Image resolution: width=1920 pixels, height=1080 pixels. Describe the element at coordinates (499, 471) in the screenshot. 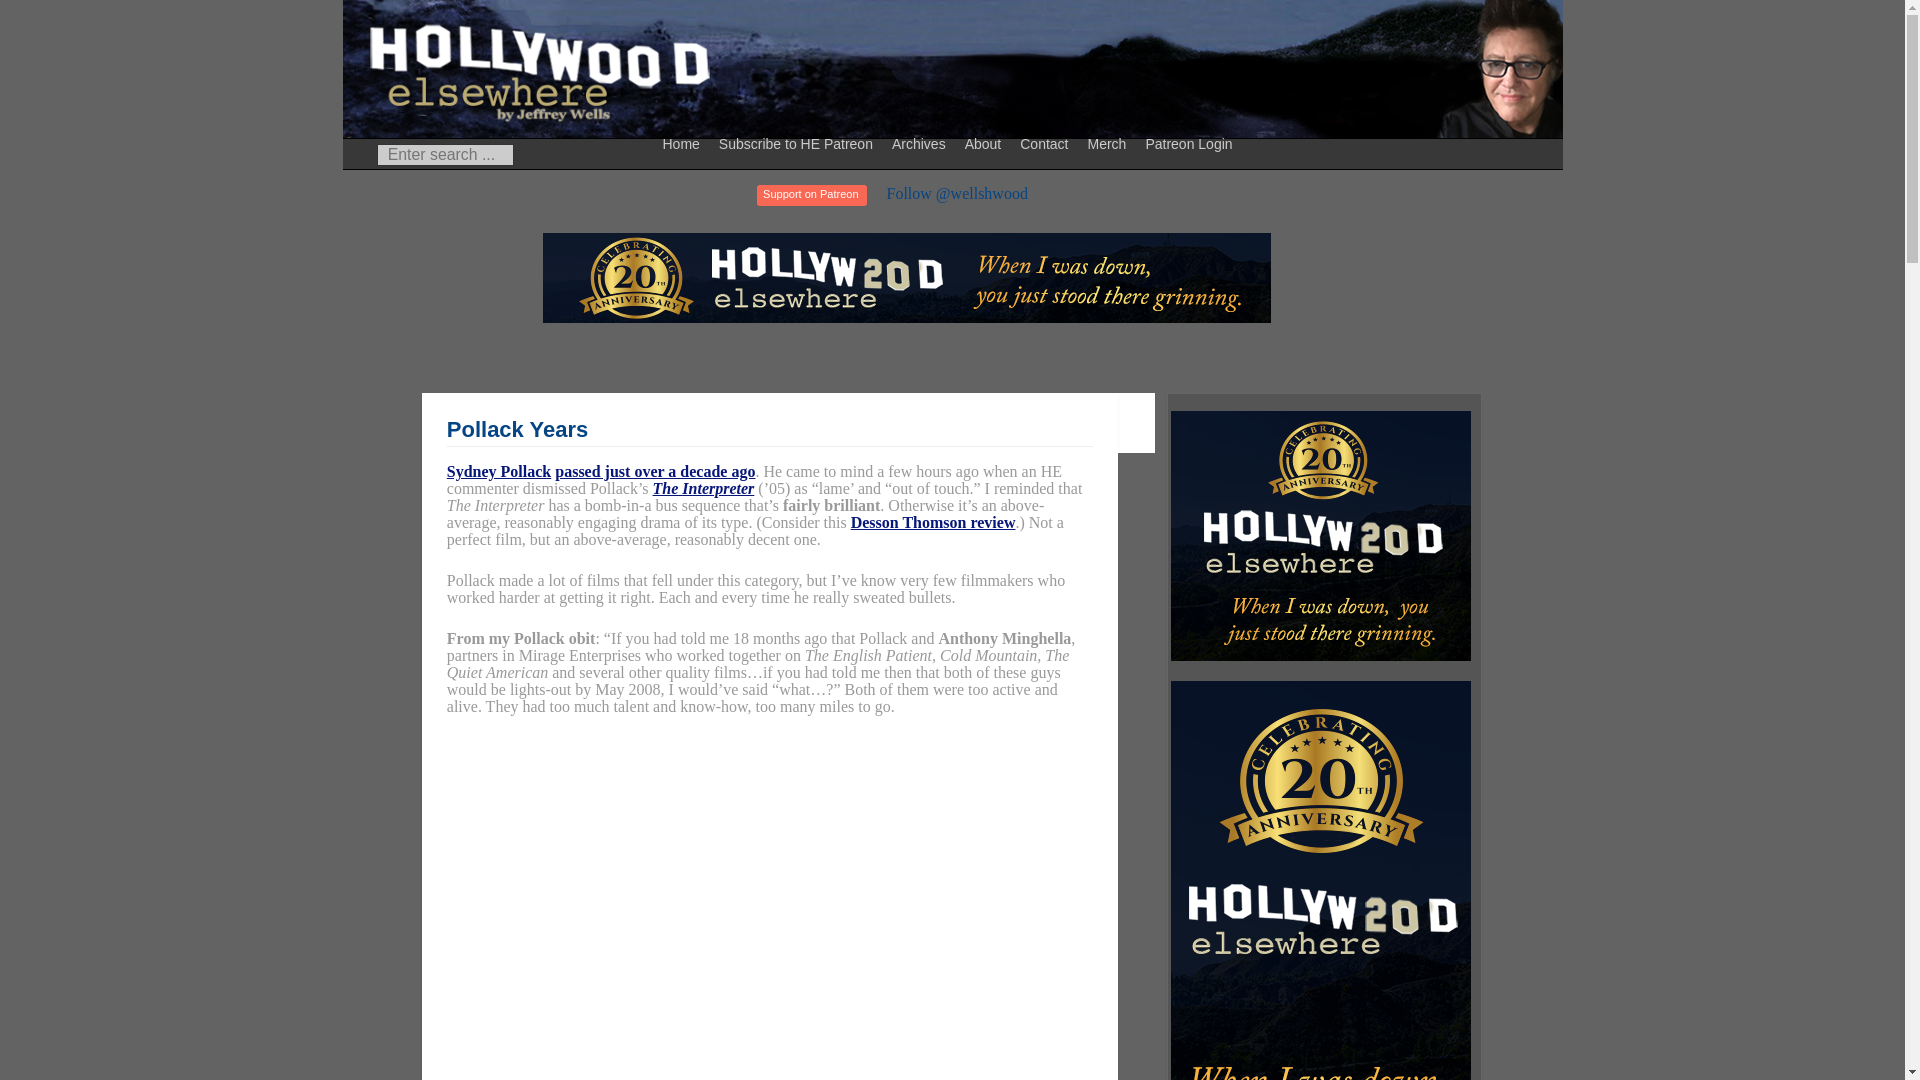

I see `Sydney Pollack` at that location.